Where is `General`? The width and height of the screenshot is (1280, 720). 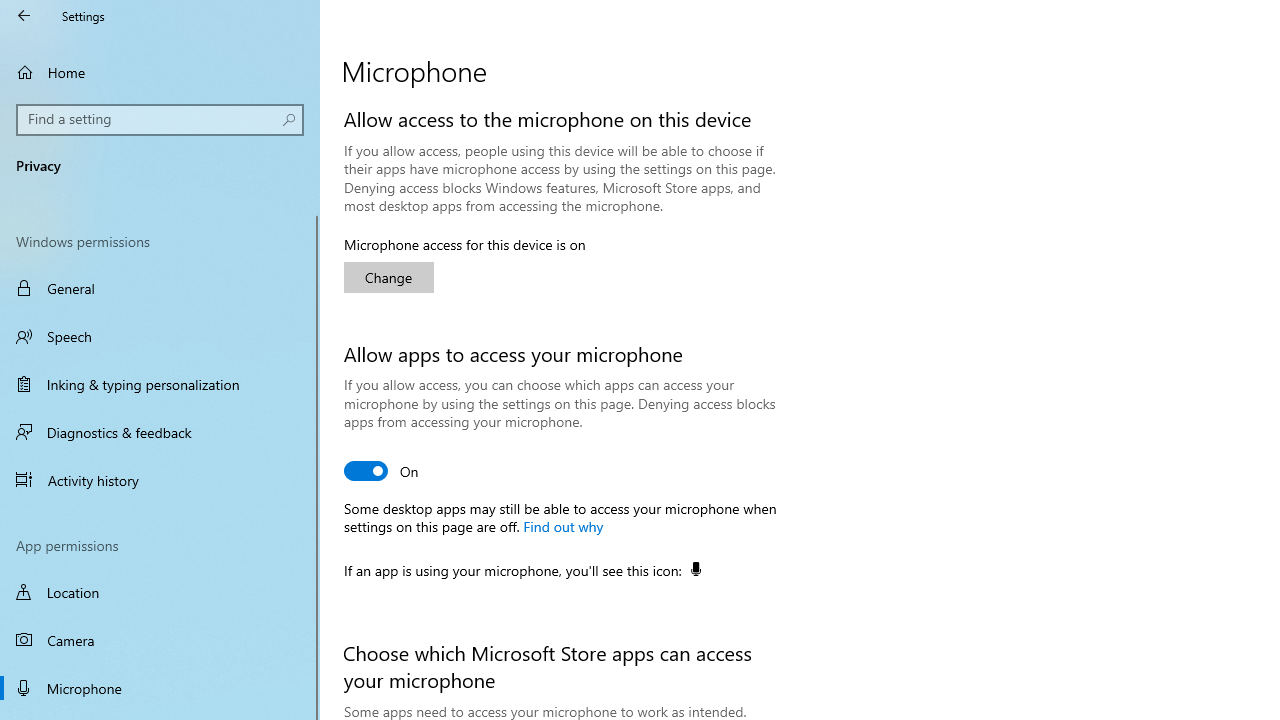 General is located at coordinates (160, 288).